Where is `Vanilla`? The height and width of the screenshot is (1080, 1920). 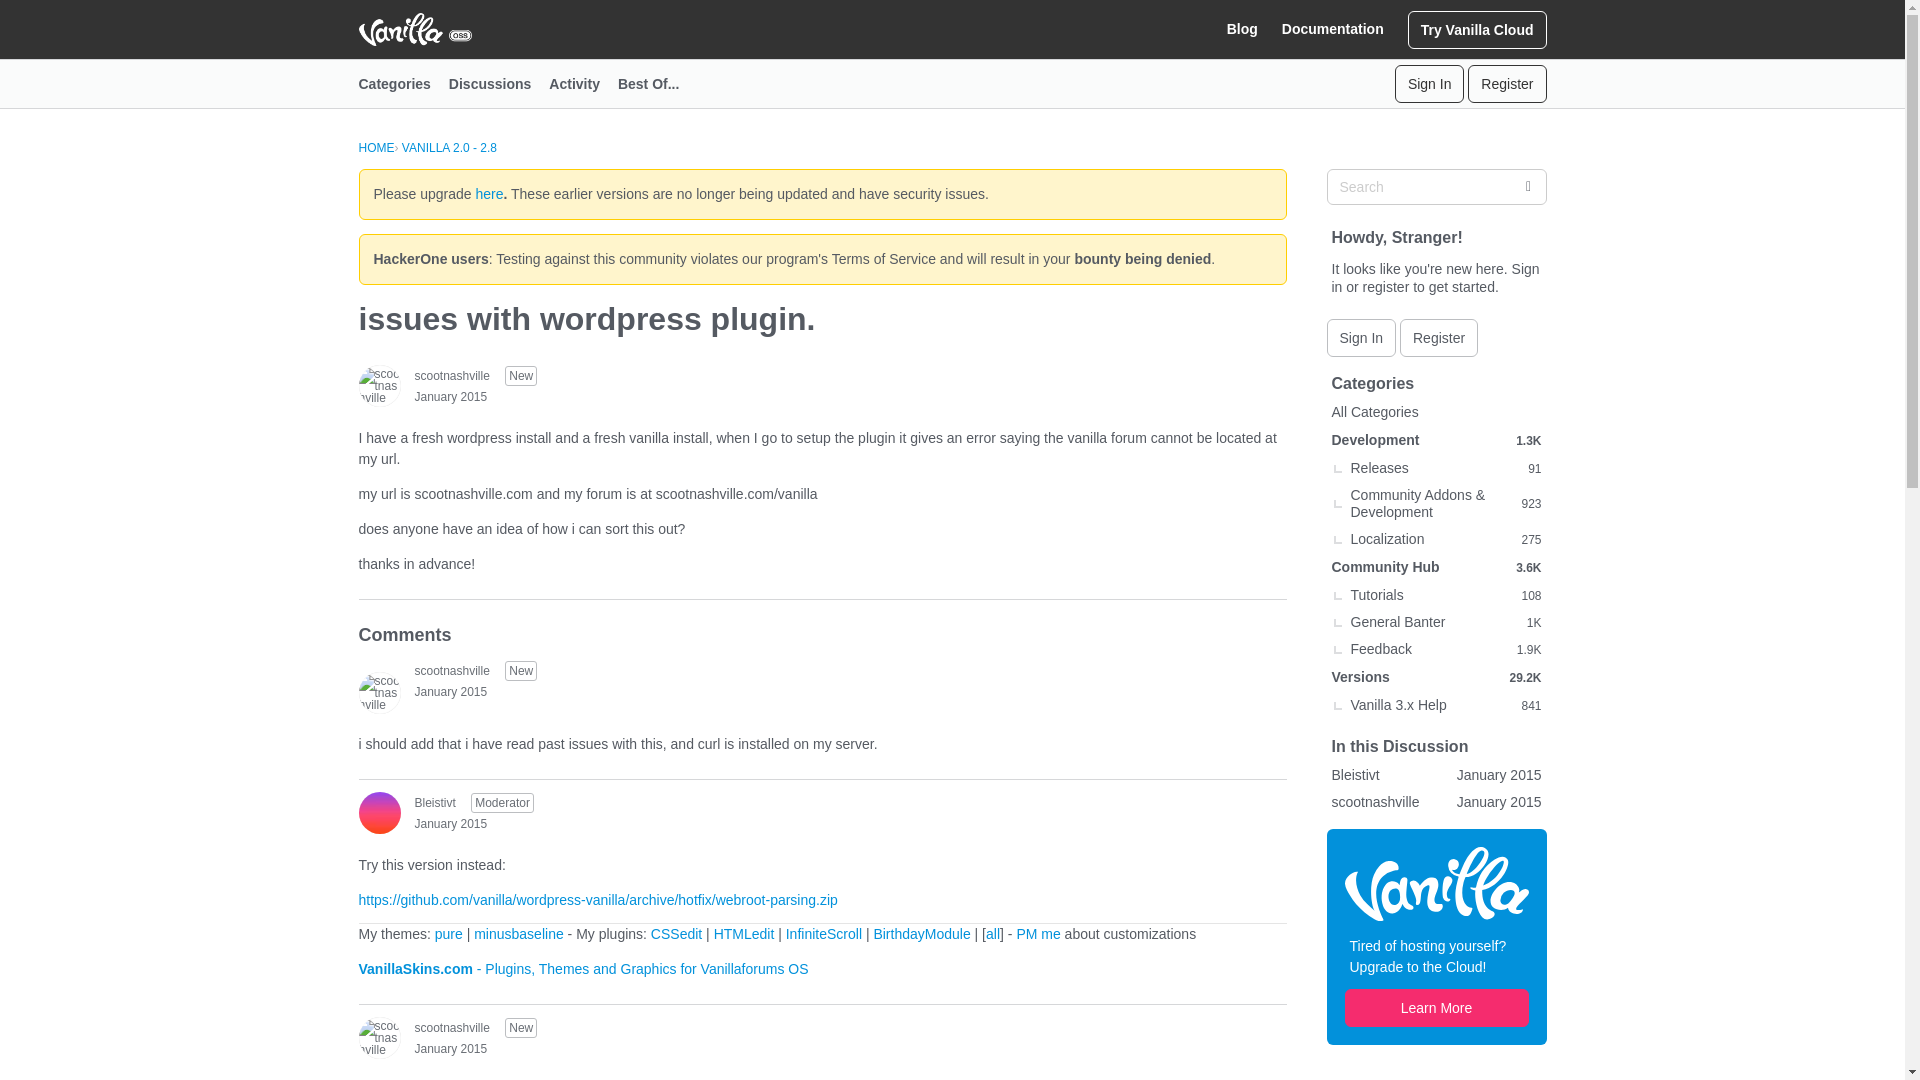
Vanilla is located at coordinates (1436, 882).